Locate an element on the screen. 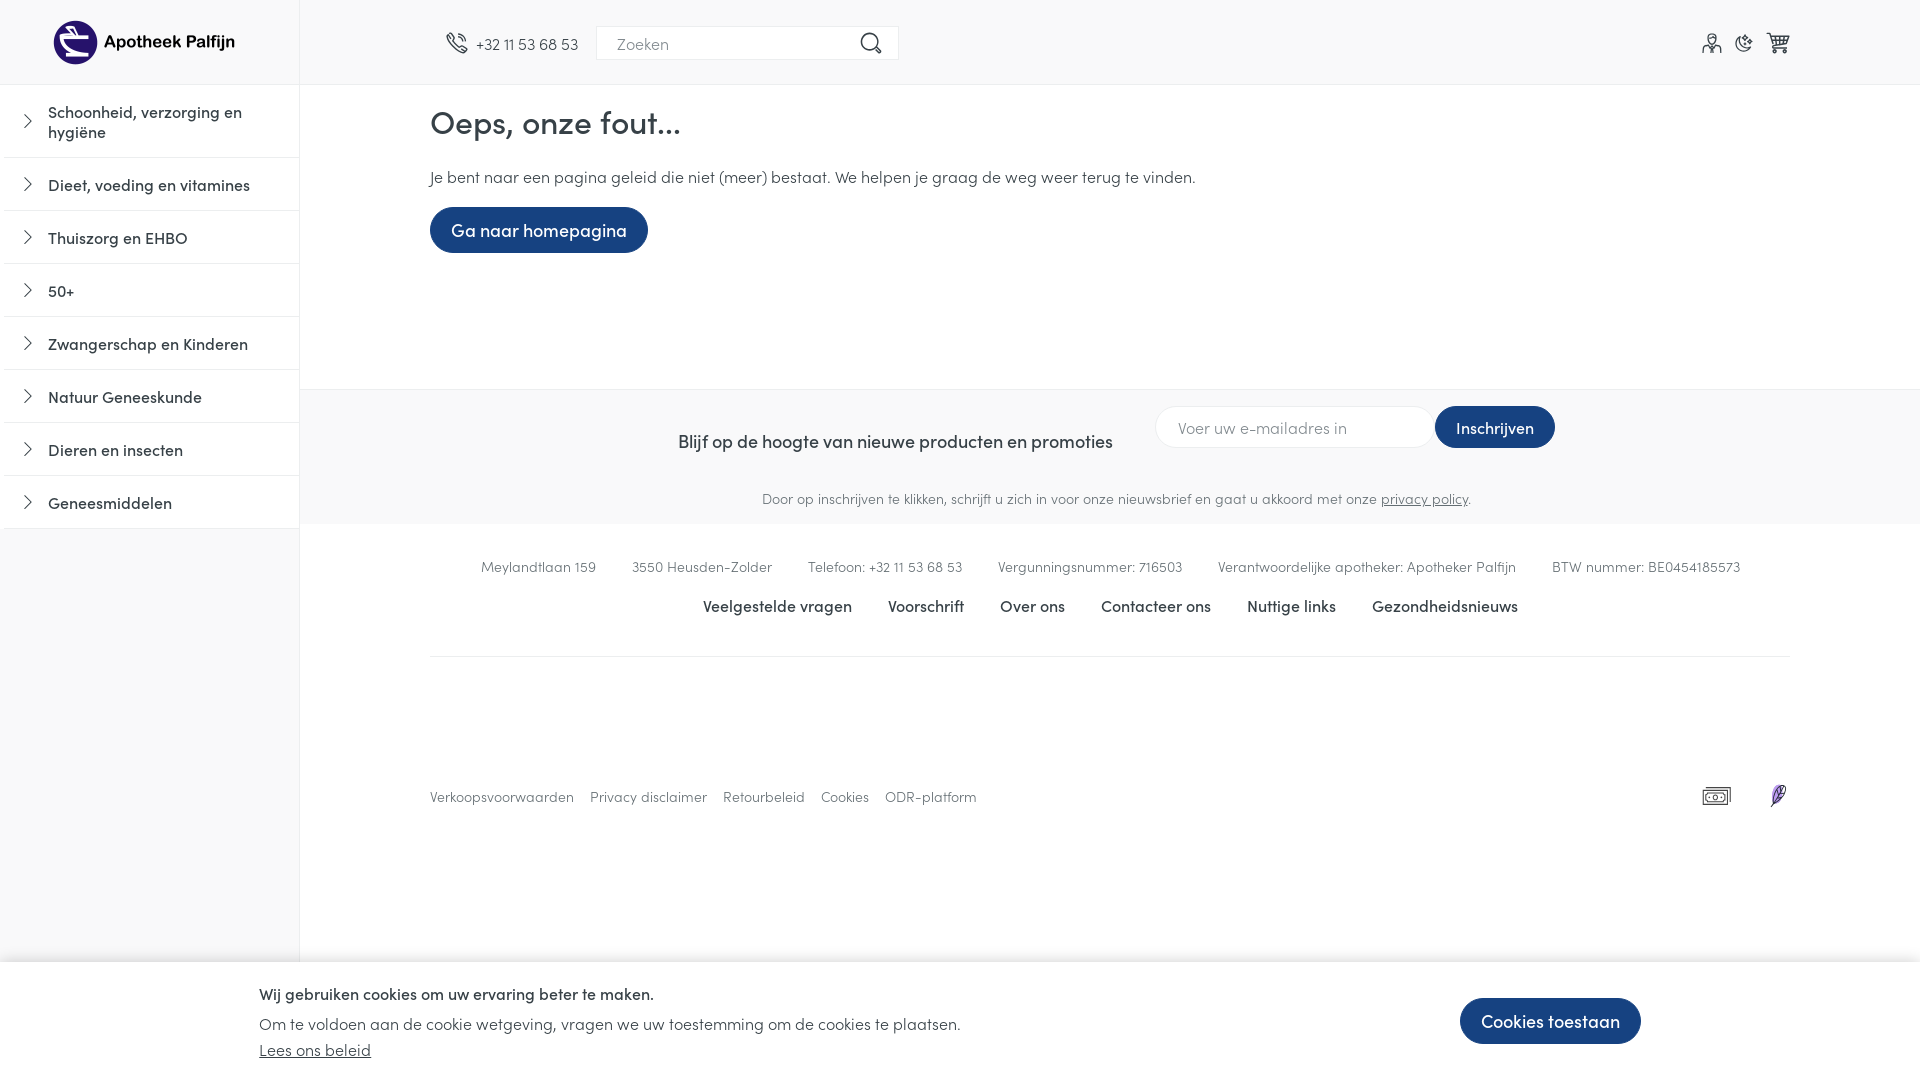  Dieren en insecten is located at coordinates (152, 450).